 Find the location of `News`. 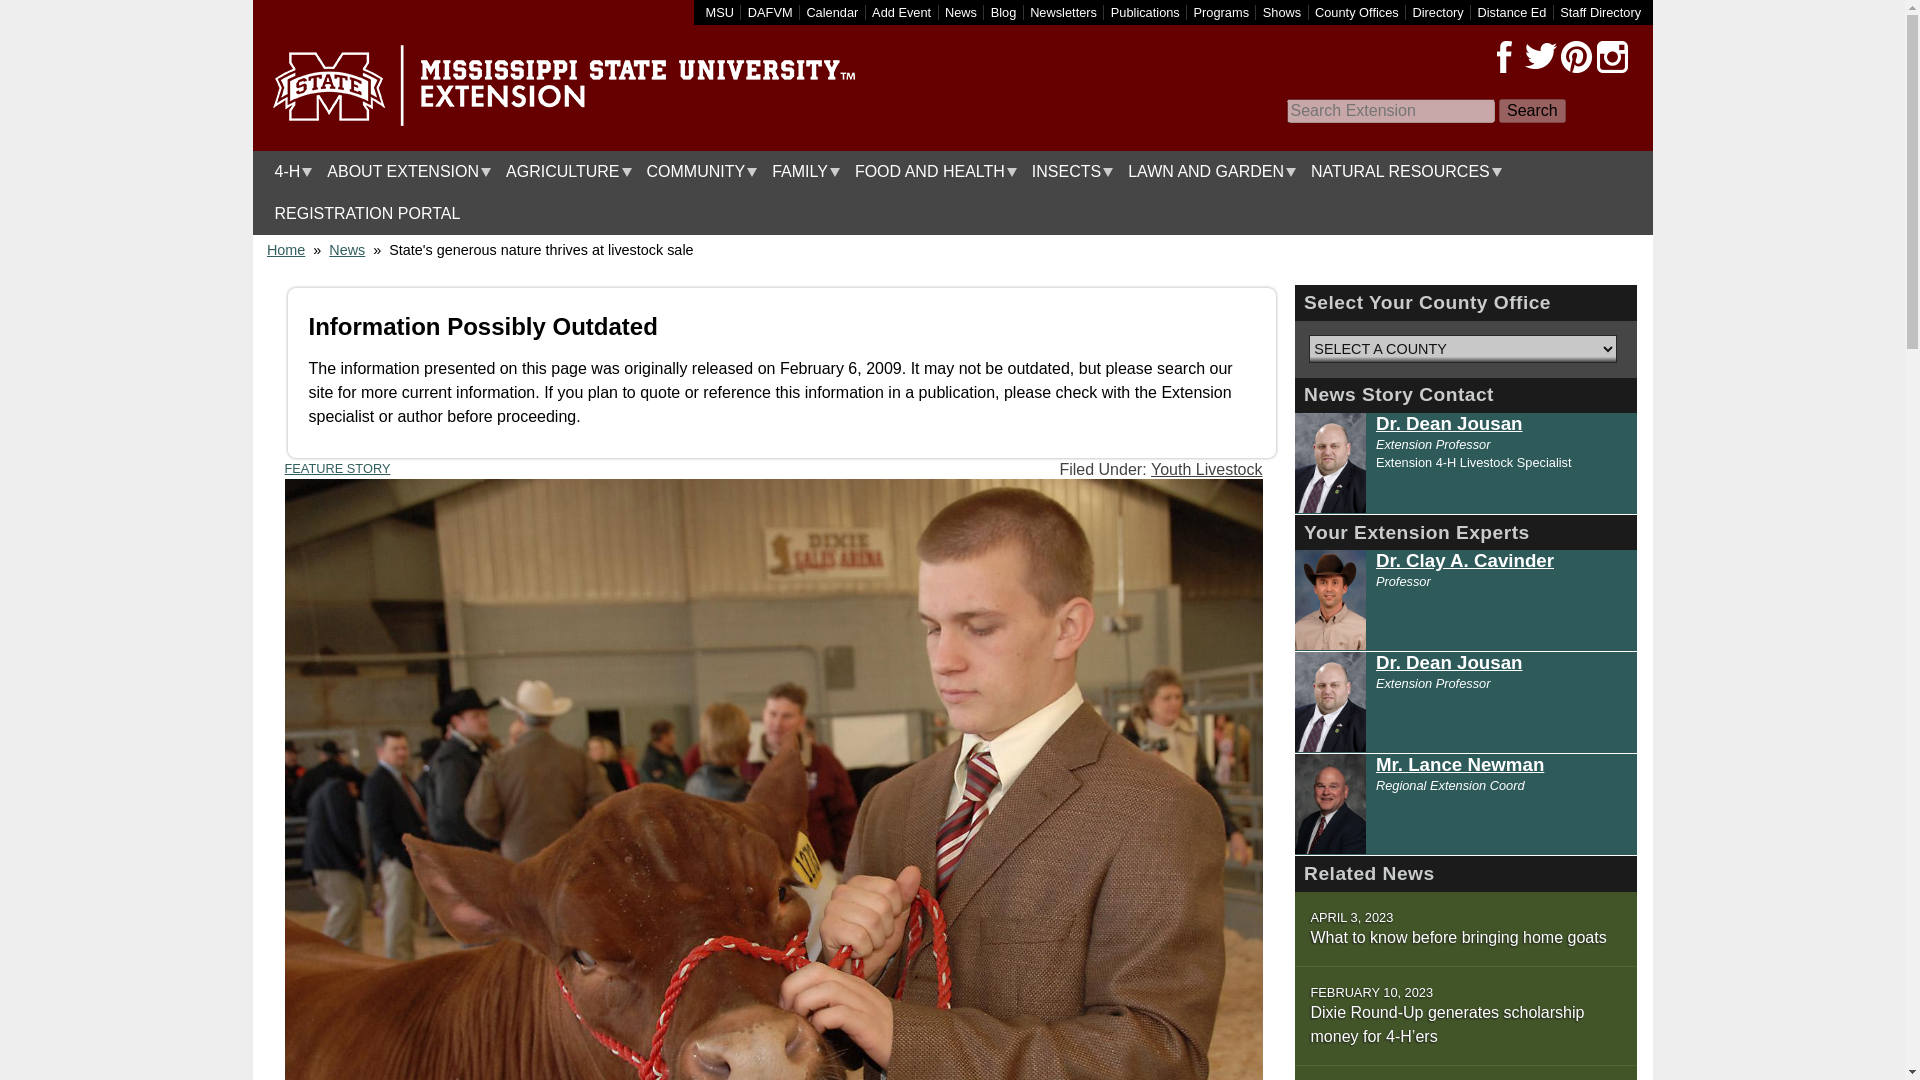

News is located at coordinates (960, 12).